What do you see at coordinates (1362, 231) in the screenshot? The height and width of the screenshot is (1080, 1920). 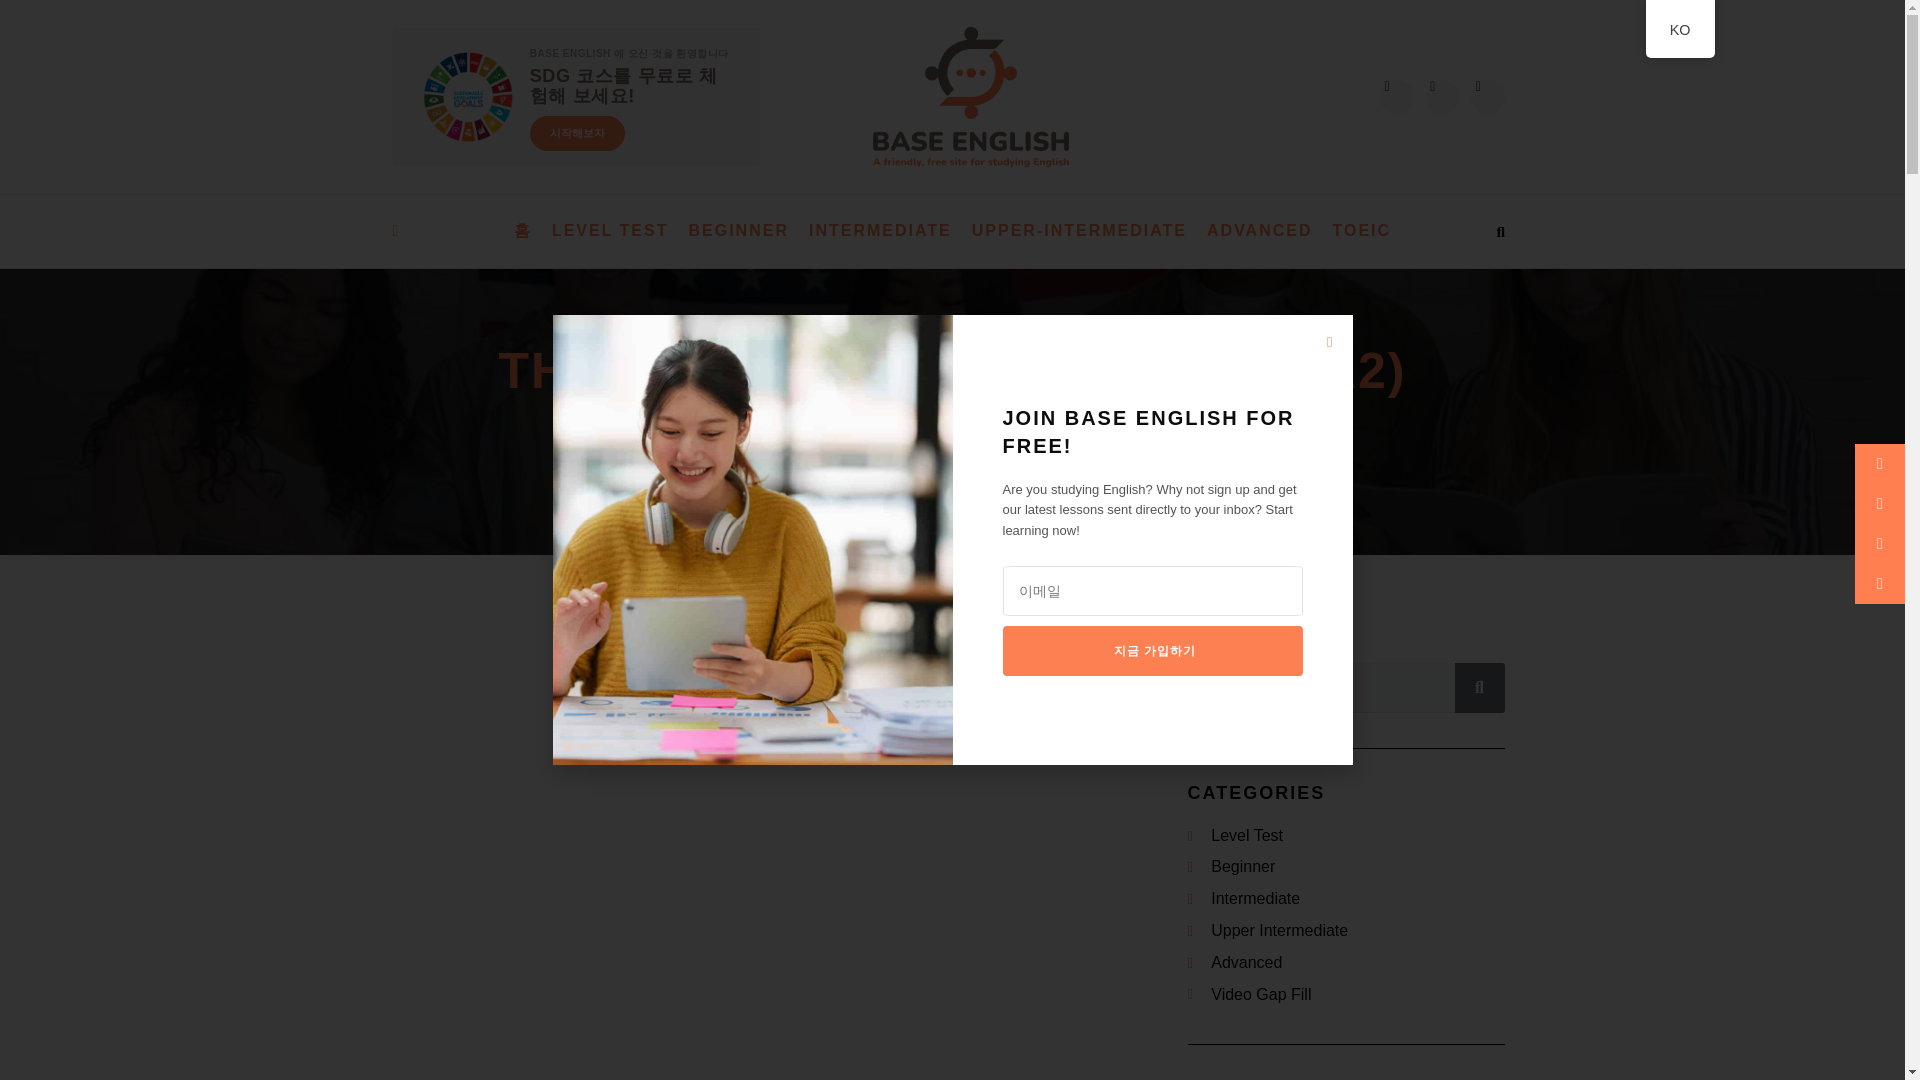 I see `TOEIC` at bounding box center [1362, 231].